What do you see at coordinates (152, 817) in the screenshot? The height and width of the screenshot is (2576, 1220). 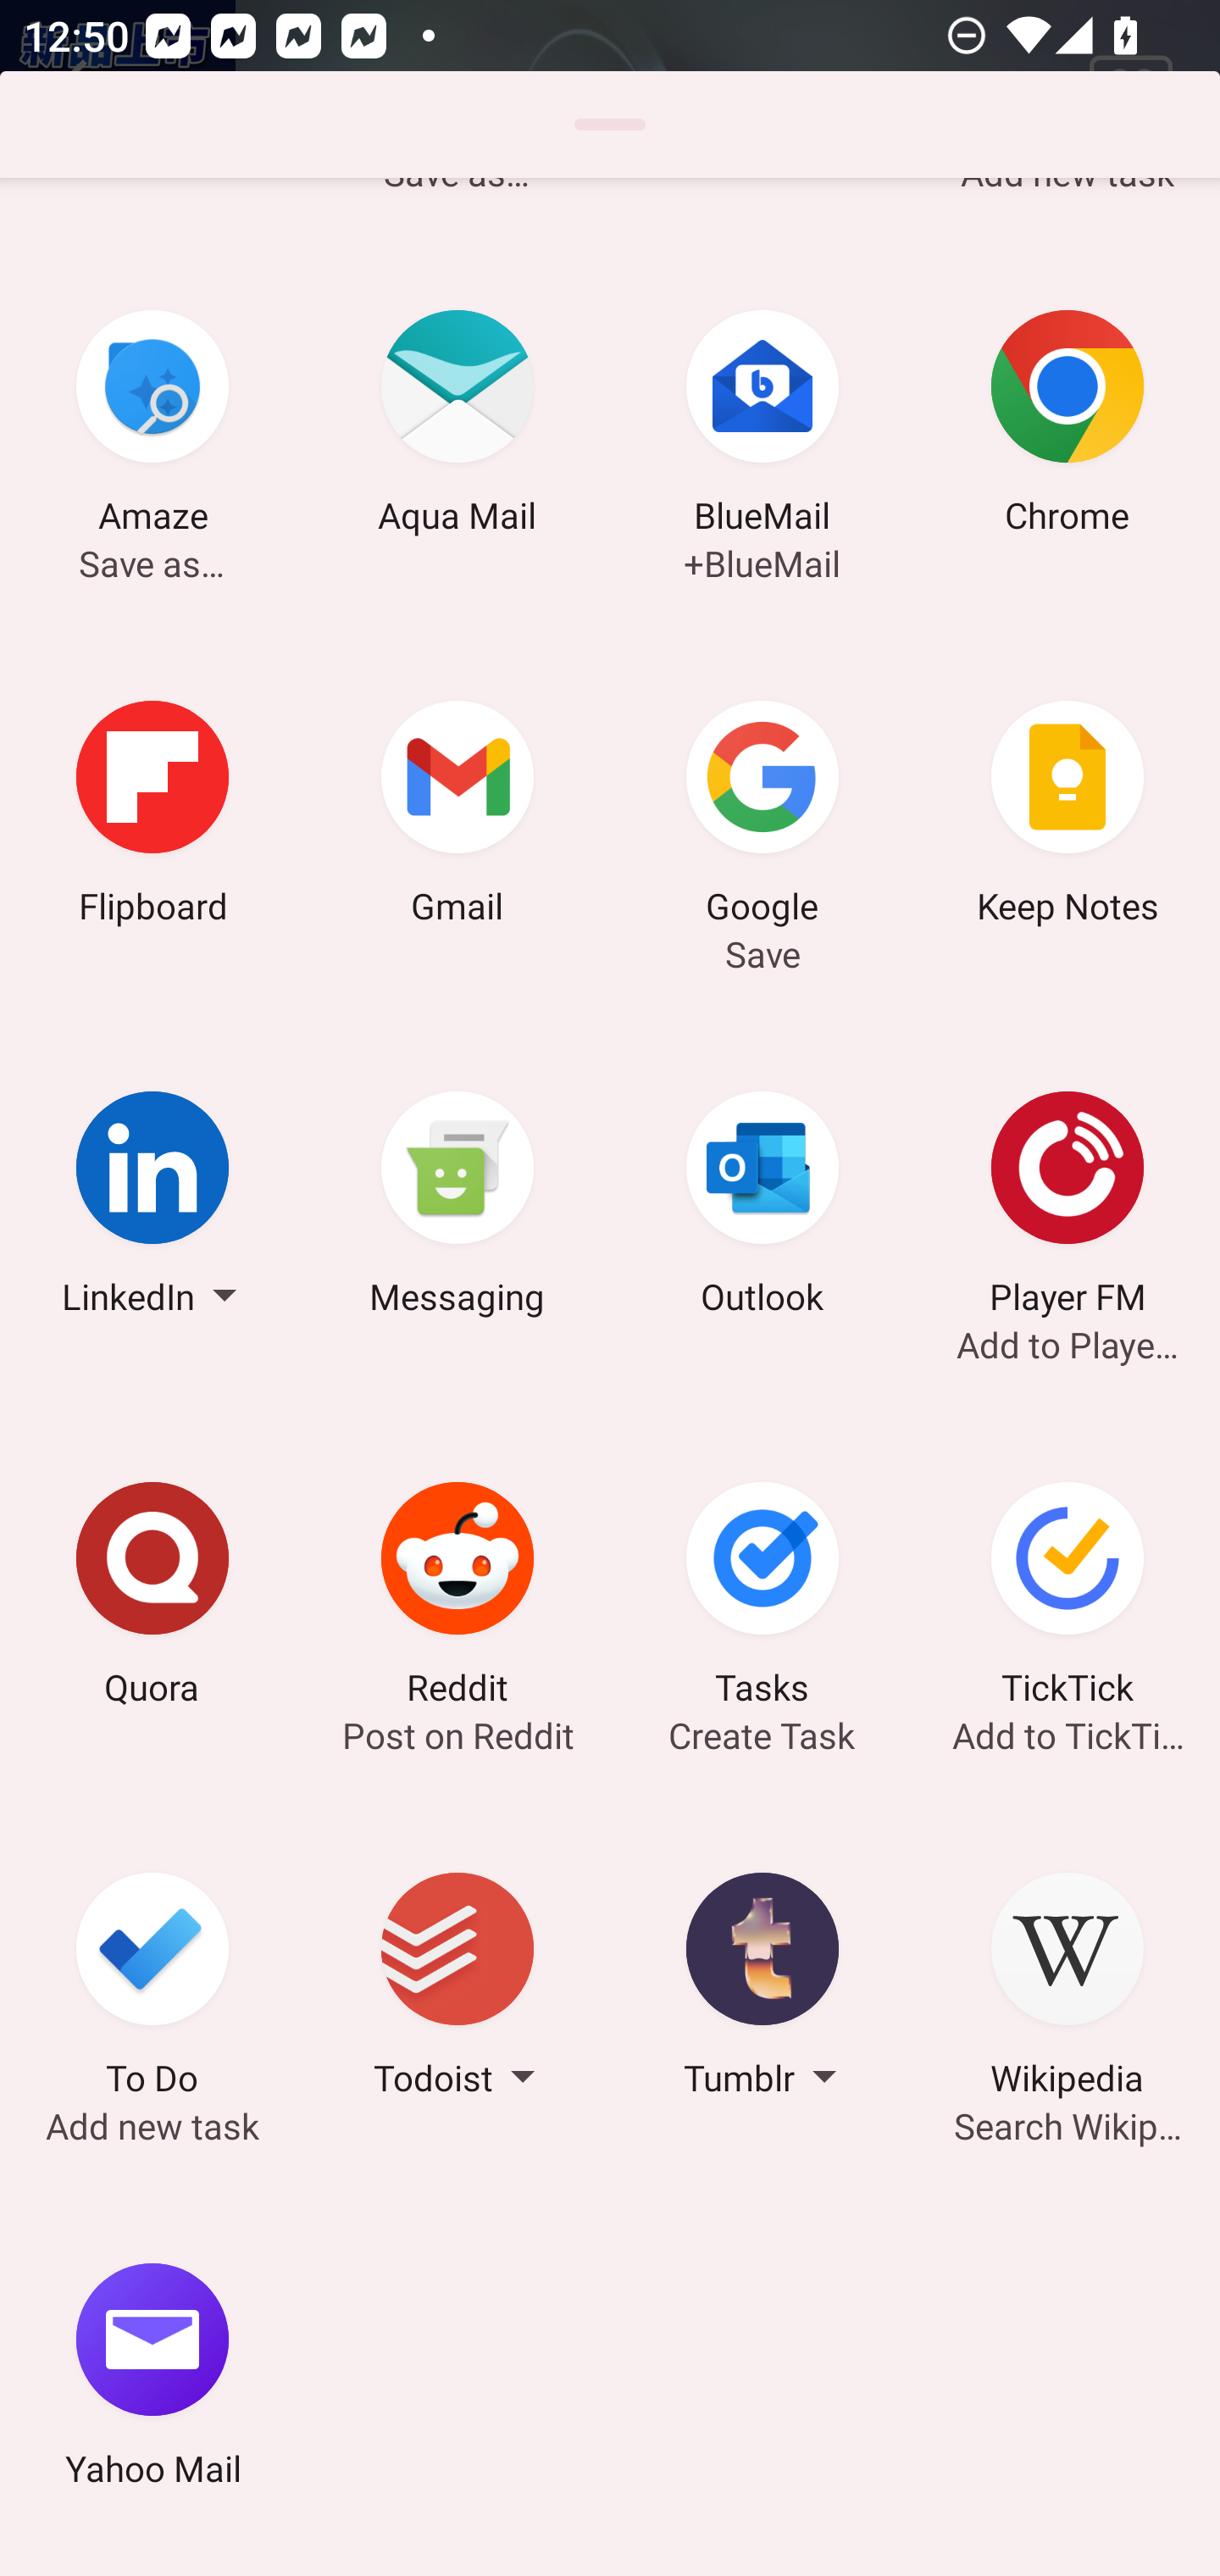 I see `Flipboard` at bounding box center [152, 817].